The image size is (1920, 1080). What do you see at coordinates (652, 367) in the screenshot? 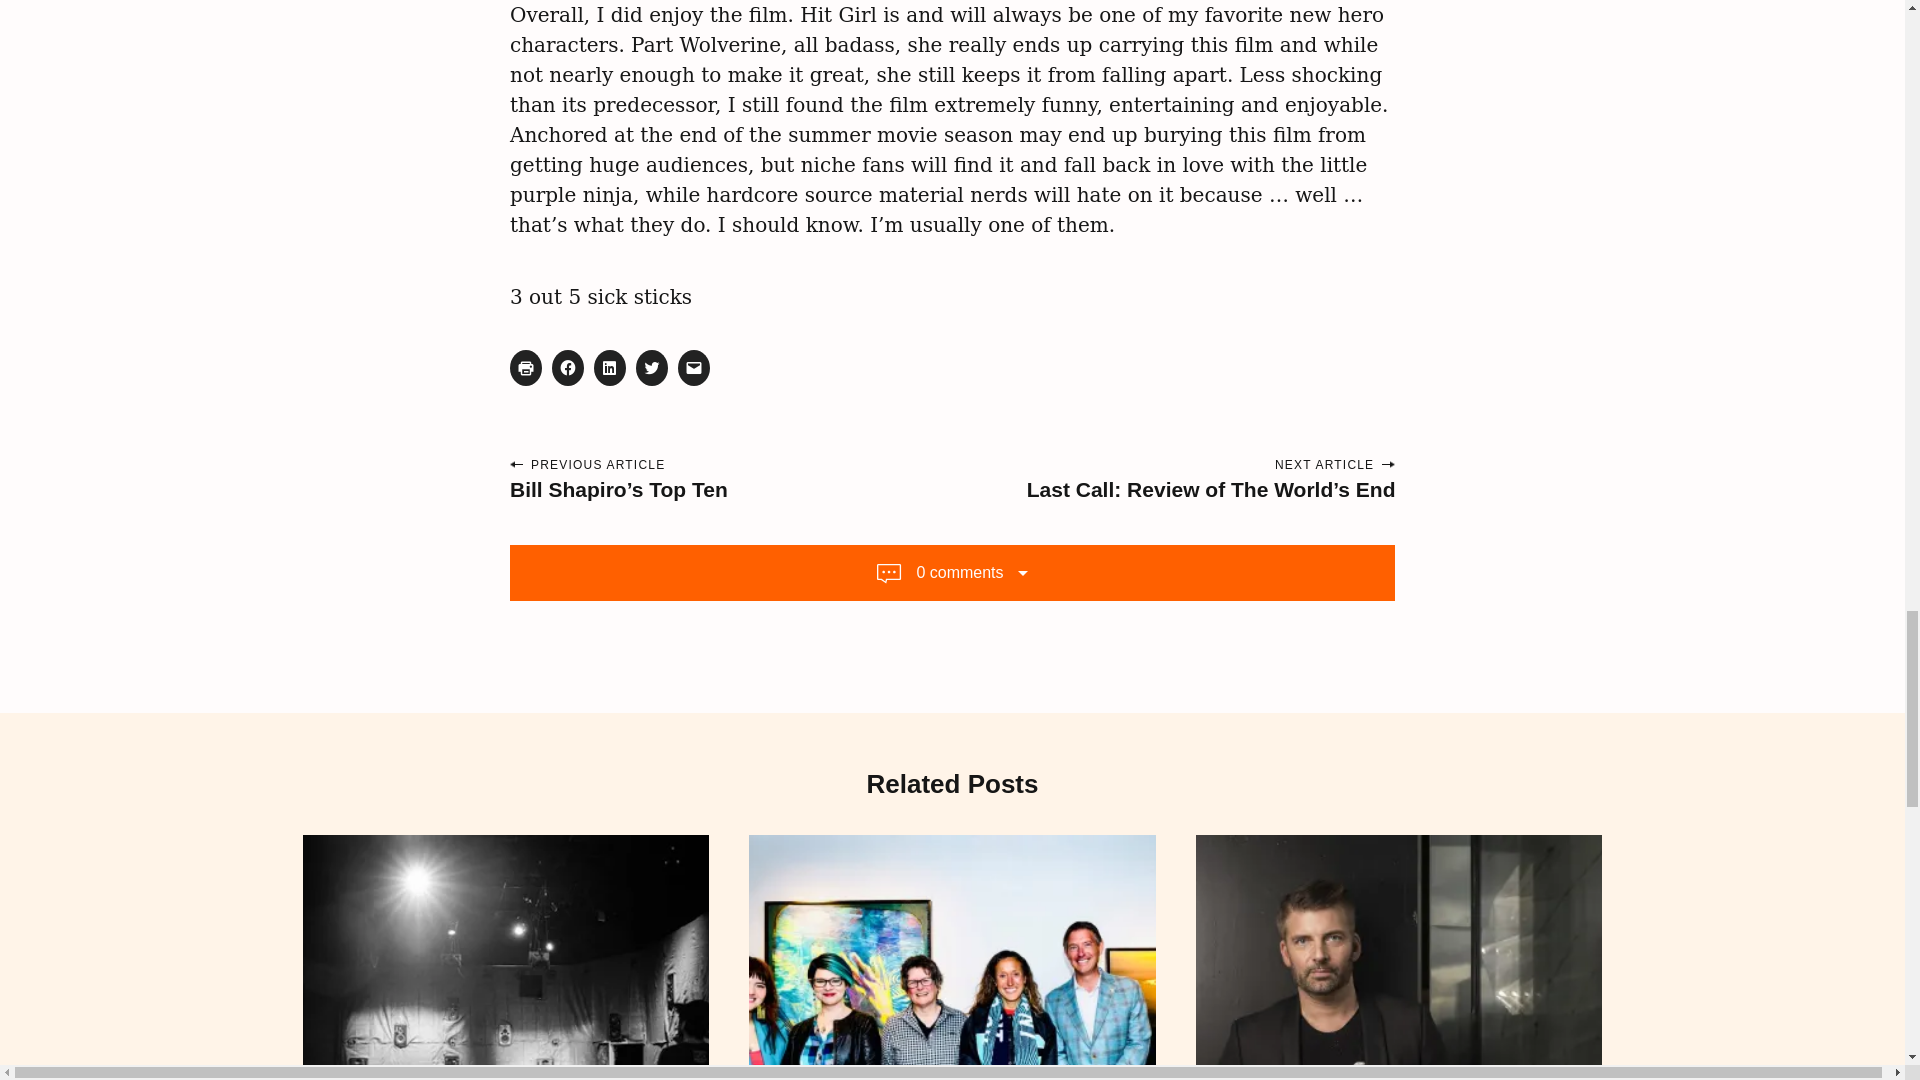
I see `Click to share on Twitter` at bounding box center [652, 367].